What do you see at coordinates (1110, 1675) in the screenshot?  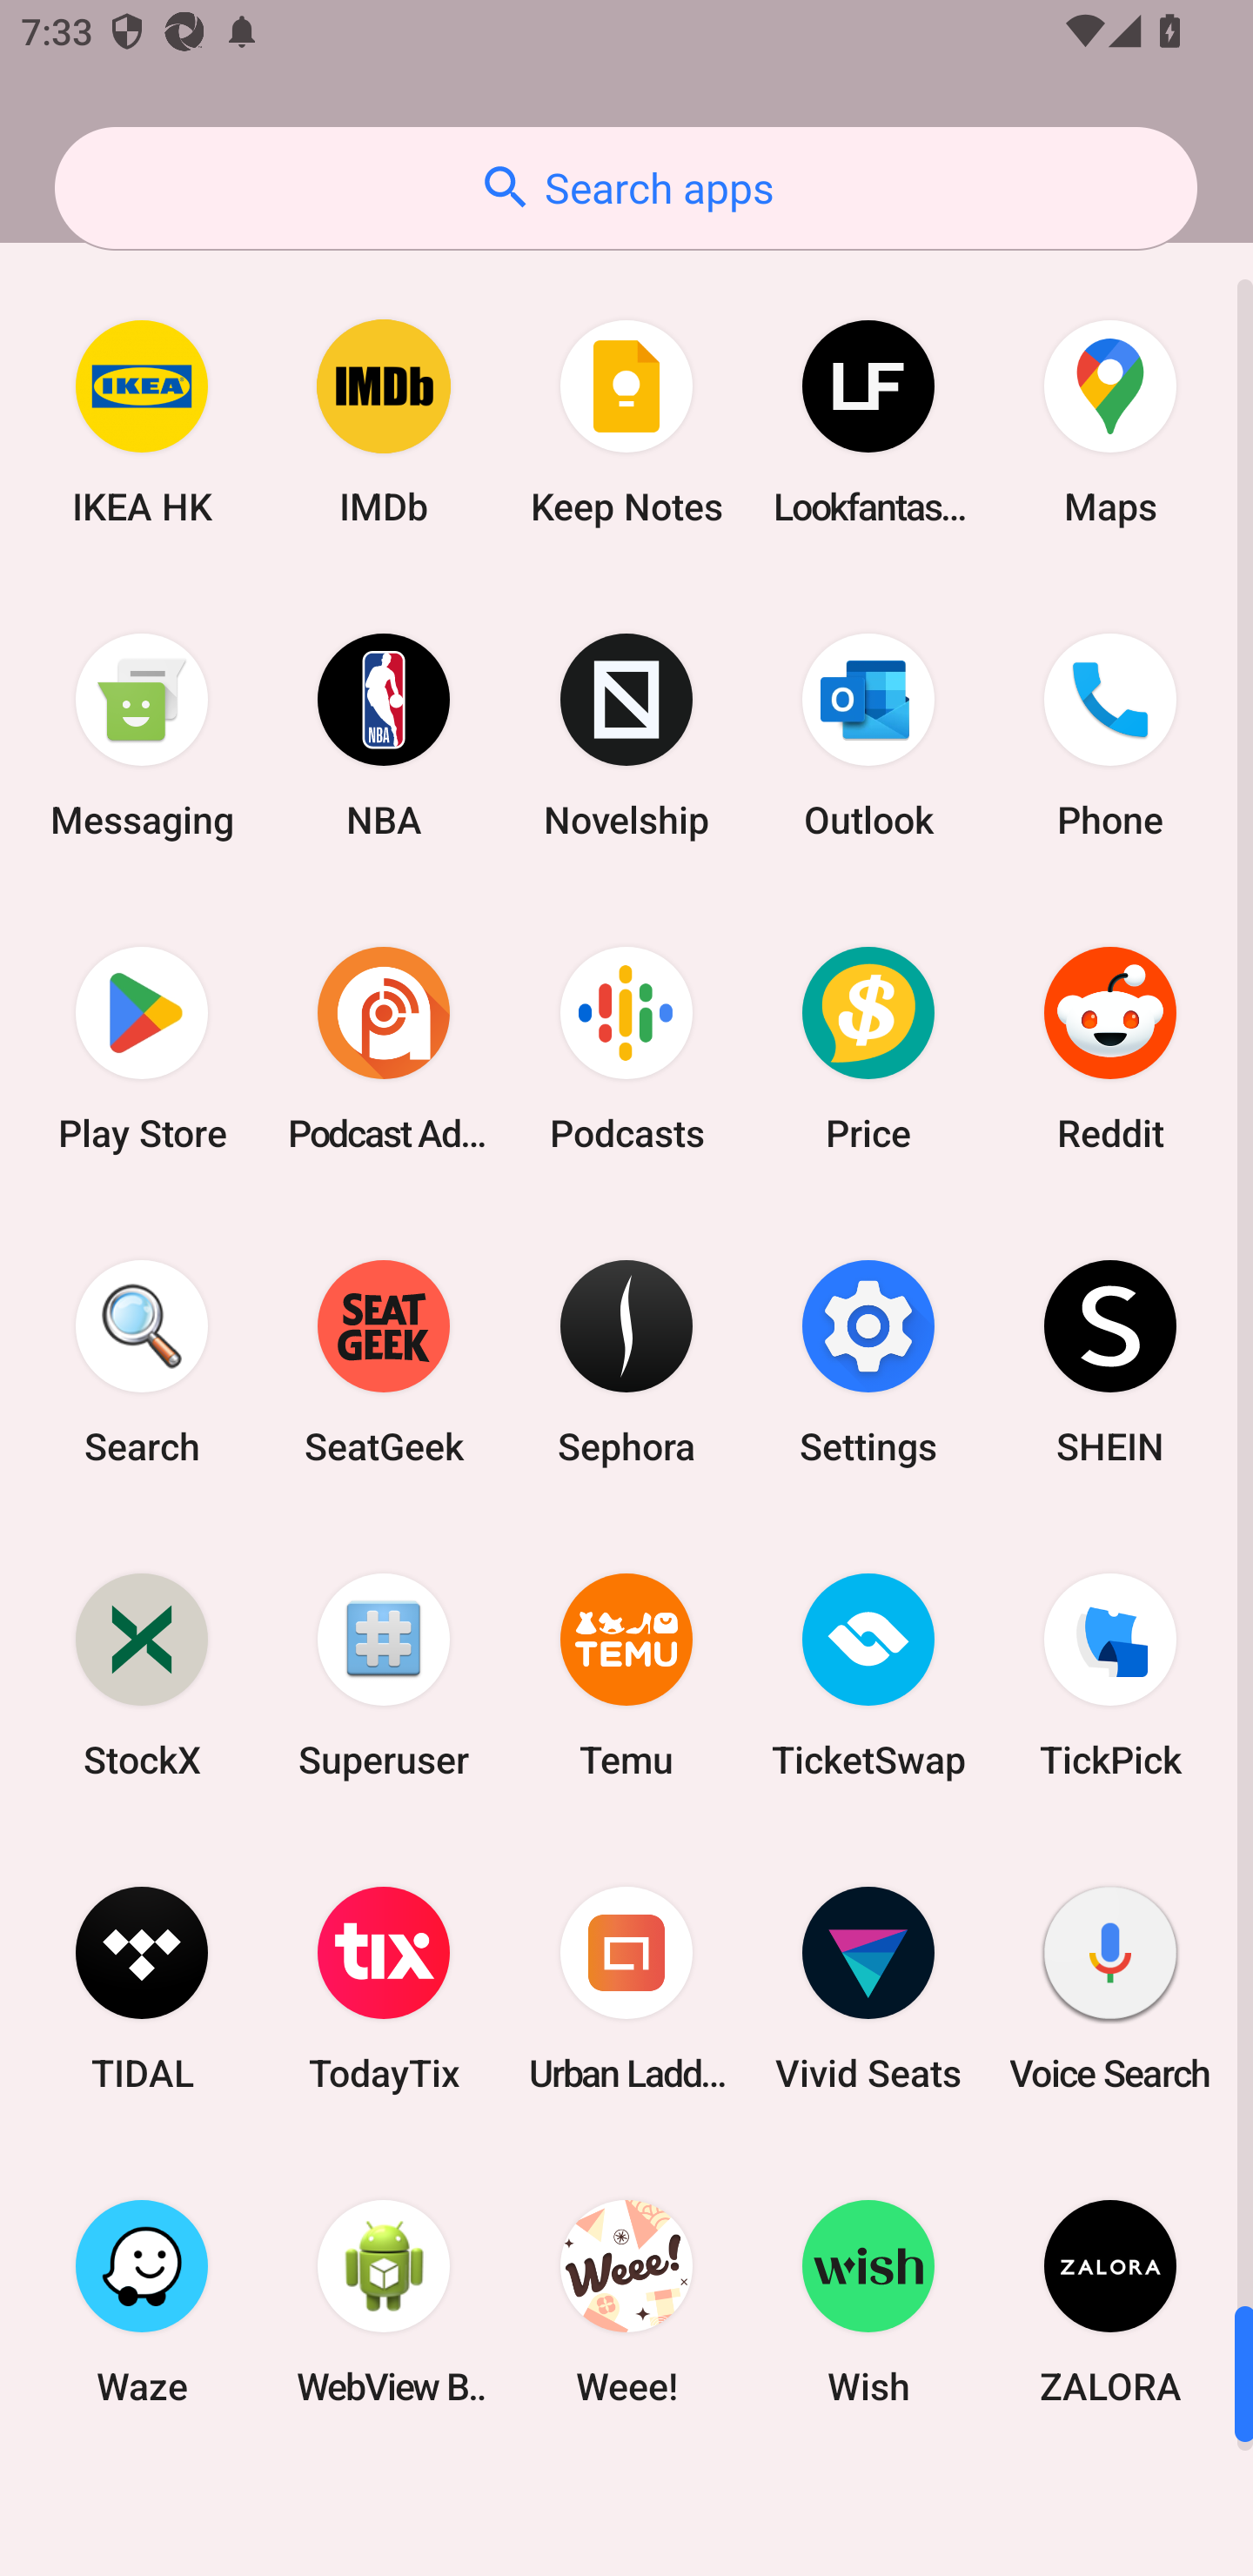 I see `TickPick` at bounding box center [1110, 1675].